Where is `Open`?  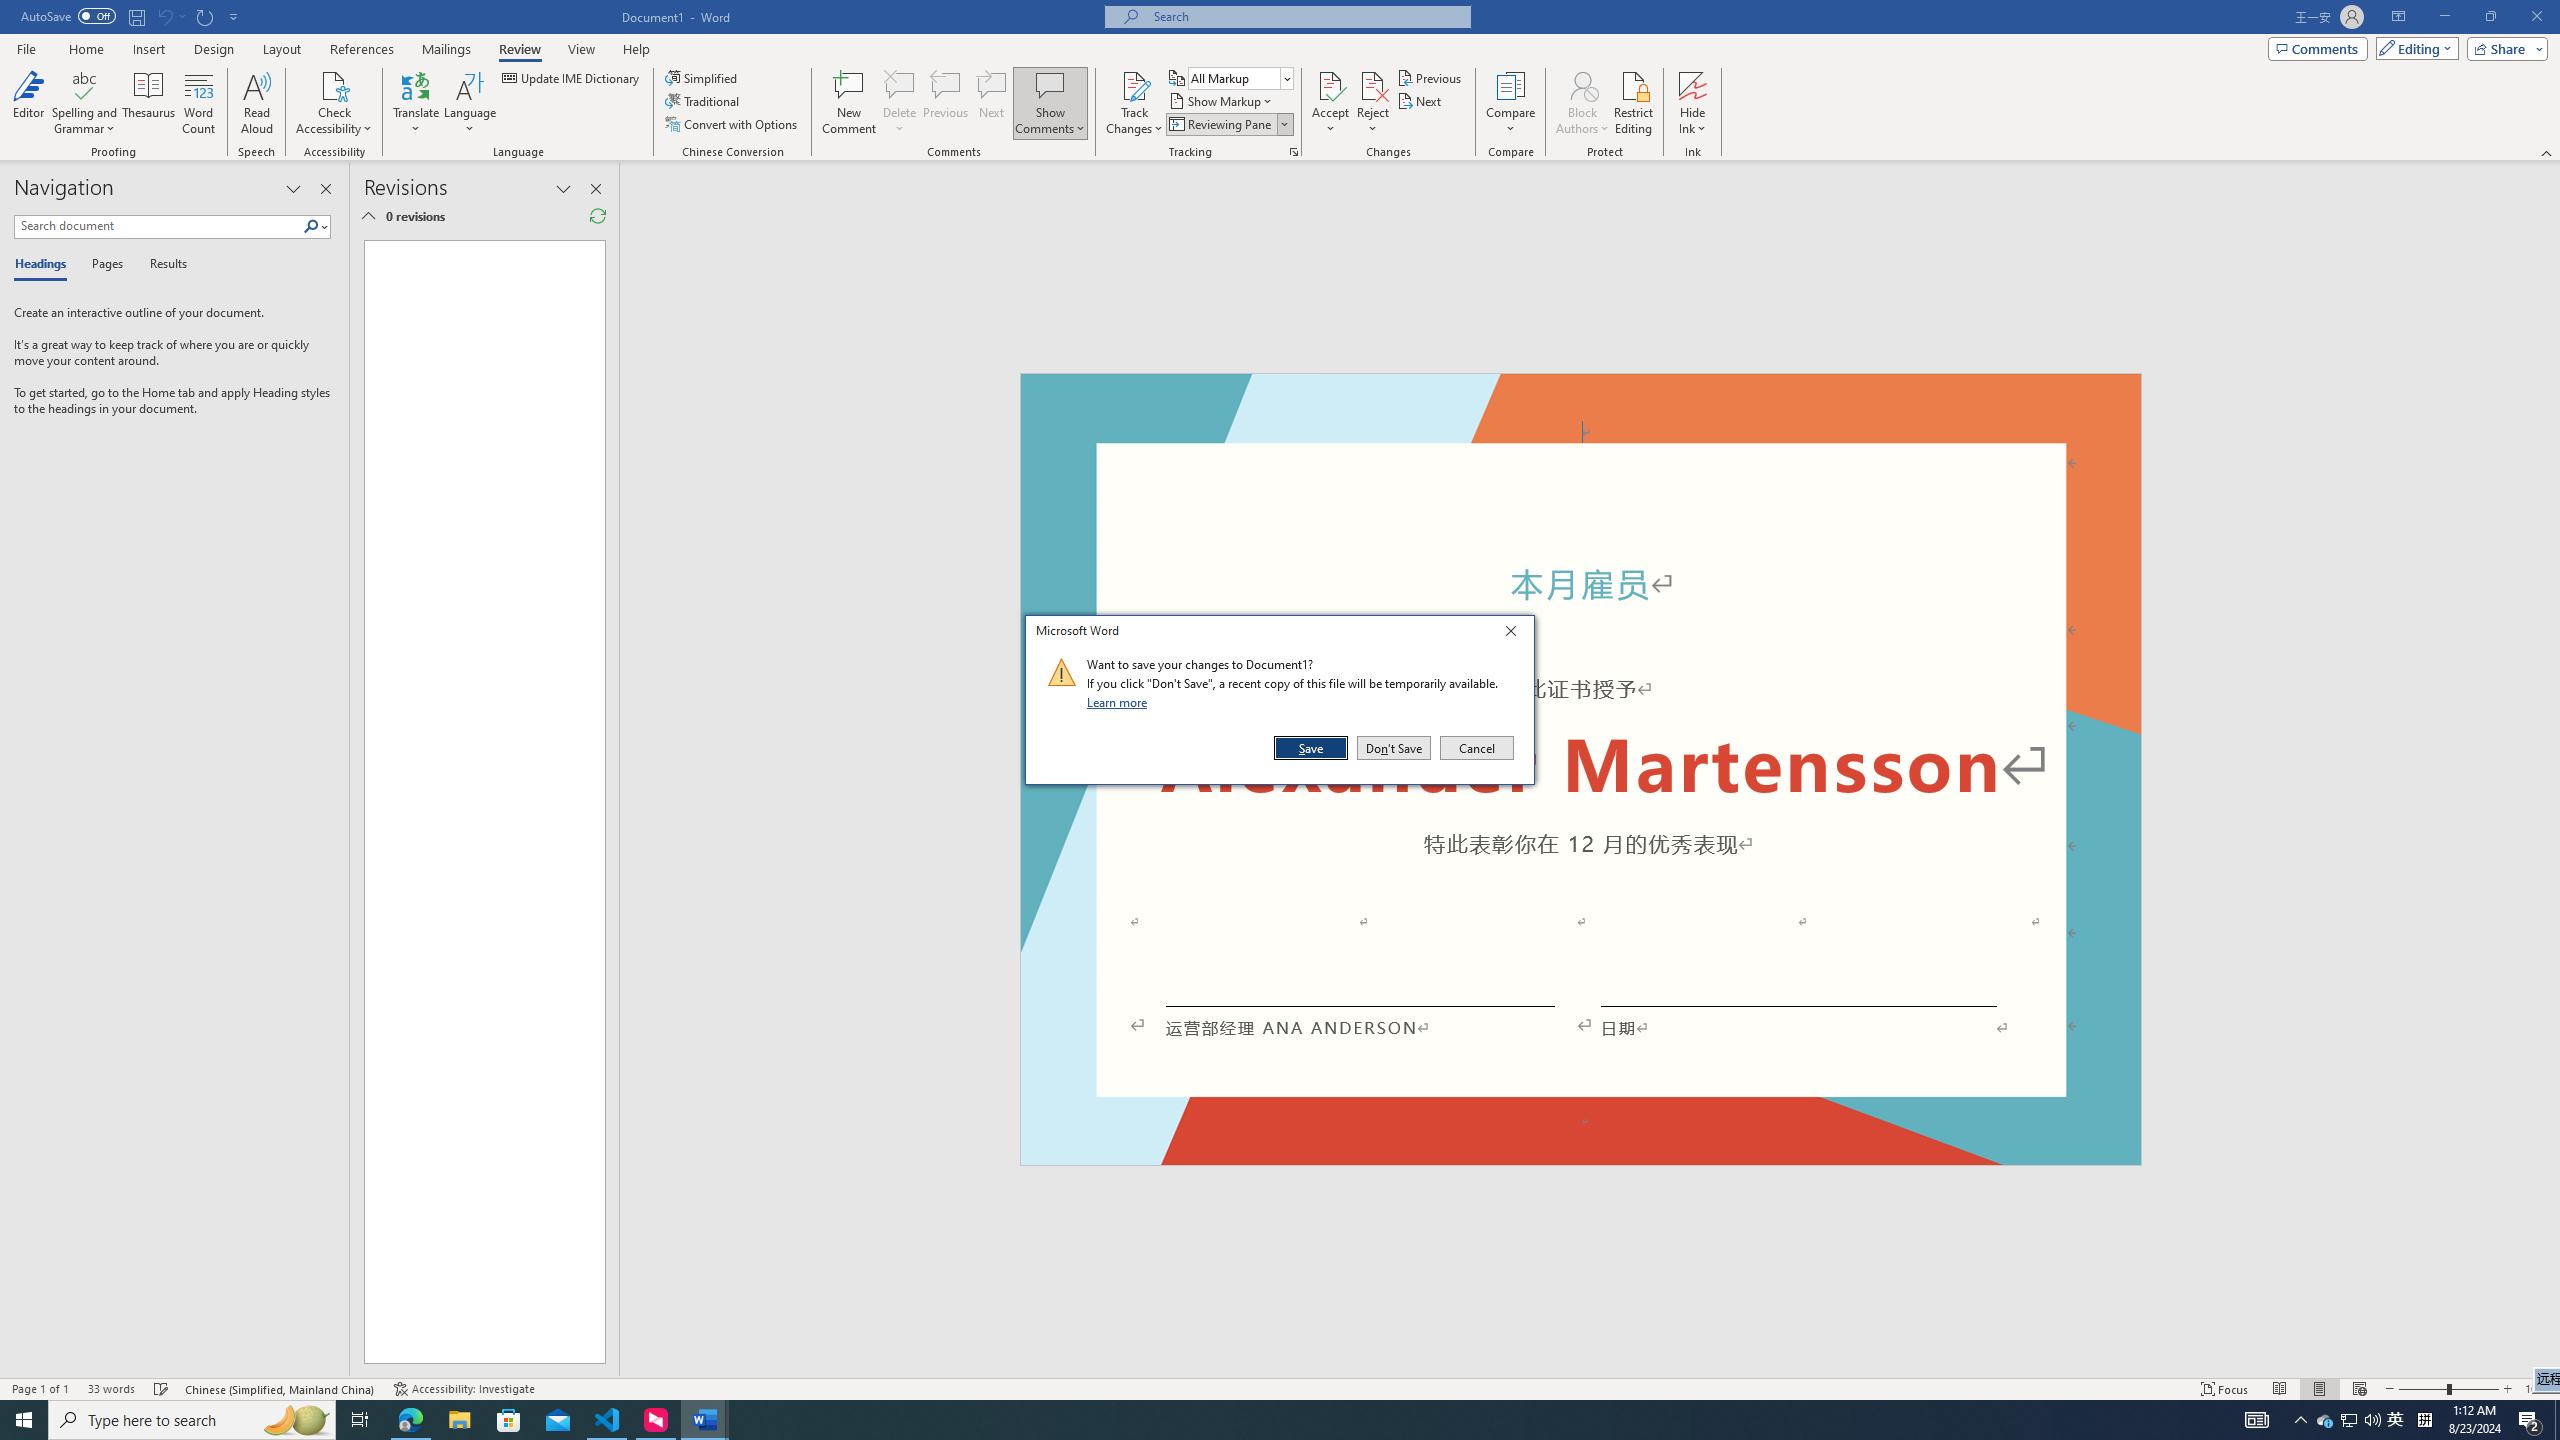
Open is located at coordinates (1286, 78).